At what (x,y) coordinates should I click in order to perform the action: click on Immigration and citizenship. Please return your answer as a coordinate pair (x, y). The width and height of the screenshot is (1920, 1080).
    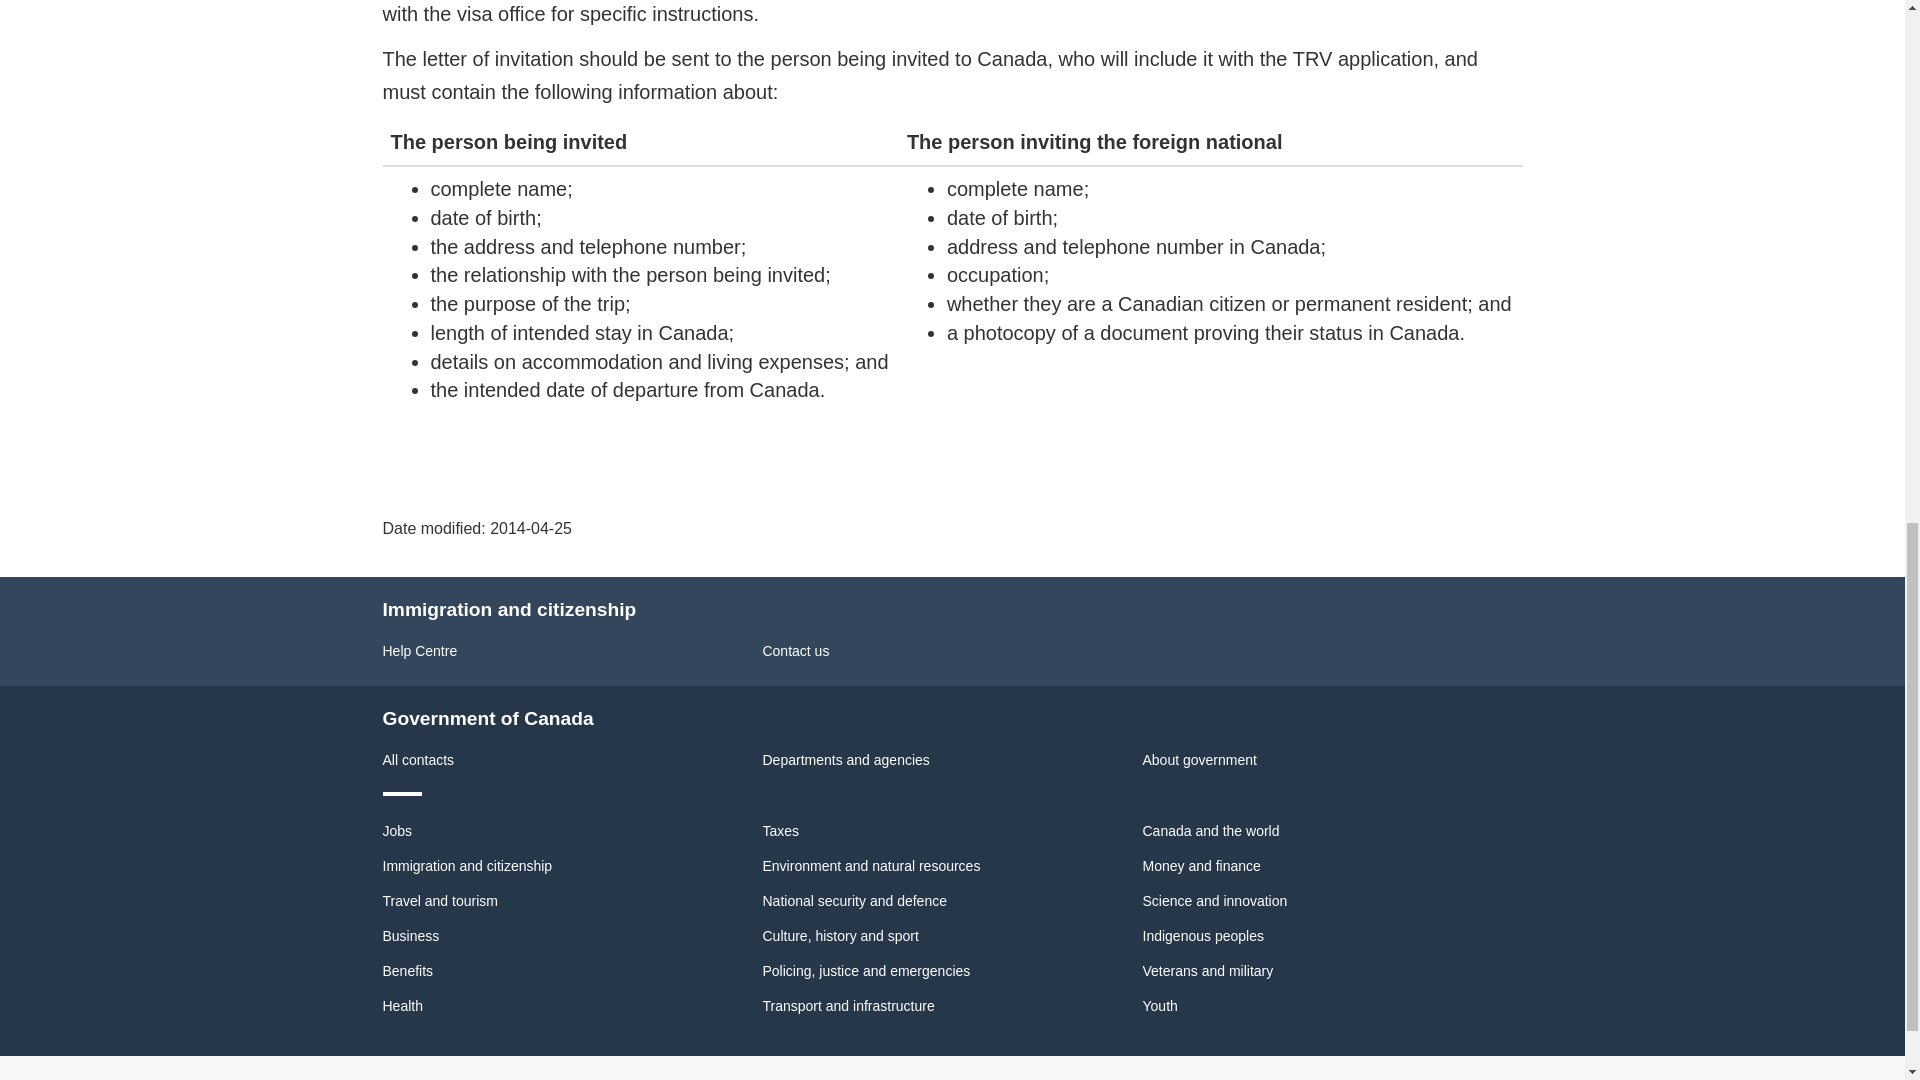
    Looking at the image, I should click on (467, 865).